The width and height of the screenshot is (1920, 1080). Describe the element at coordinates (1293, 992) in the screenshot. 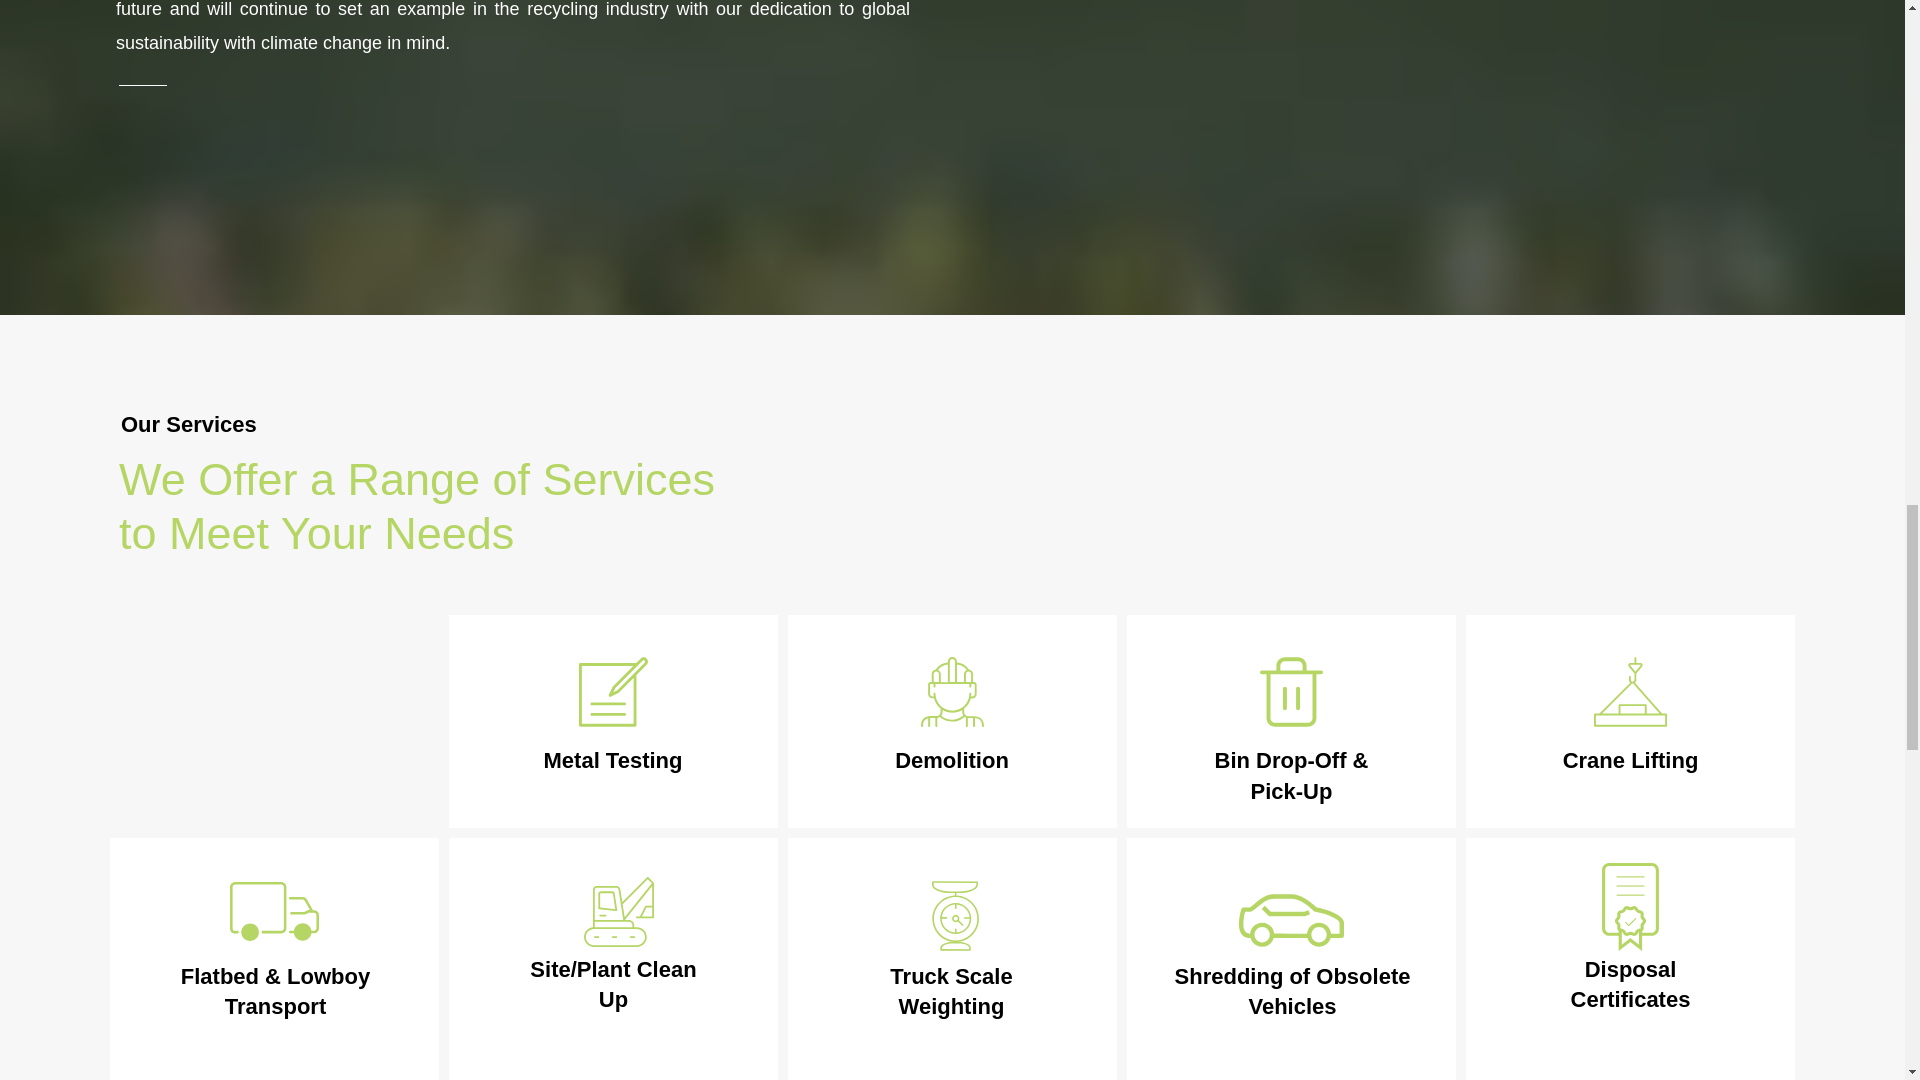

I see `Shredding of Obsolete Vehicles` at that location.